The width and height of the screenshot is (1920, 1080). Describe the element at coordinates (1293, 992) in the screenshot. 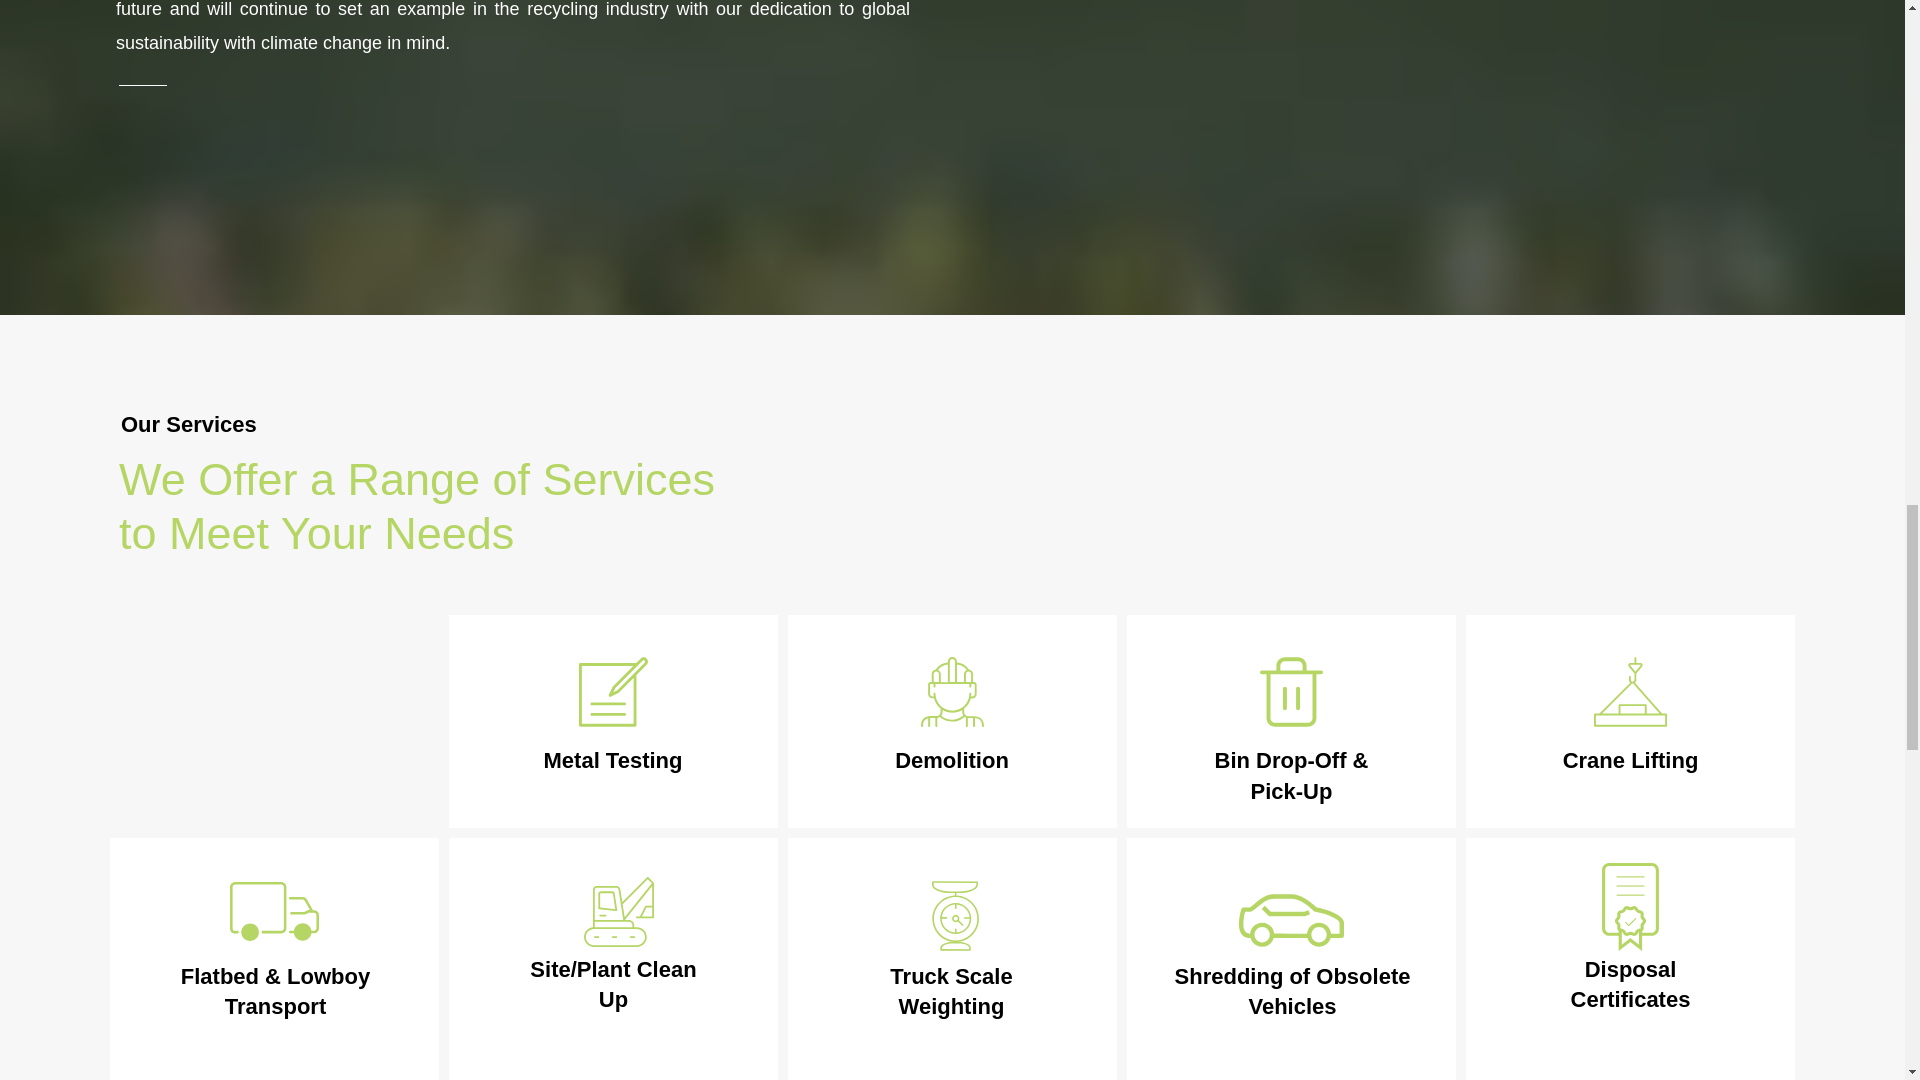

I see `Shredding of Obsolete Vehicles` at that location.